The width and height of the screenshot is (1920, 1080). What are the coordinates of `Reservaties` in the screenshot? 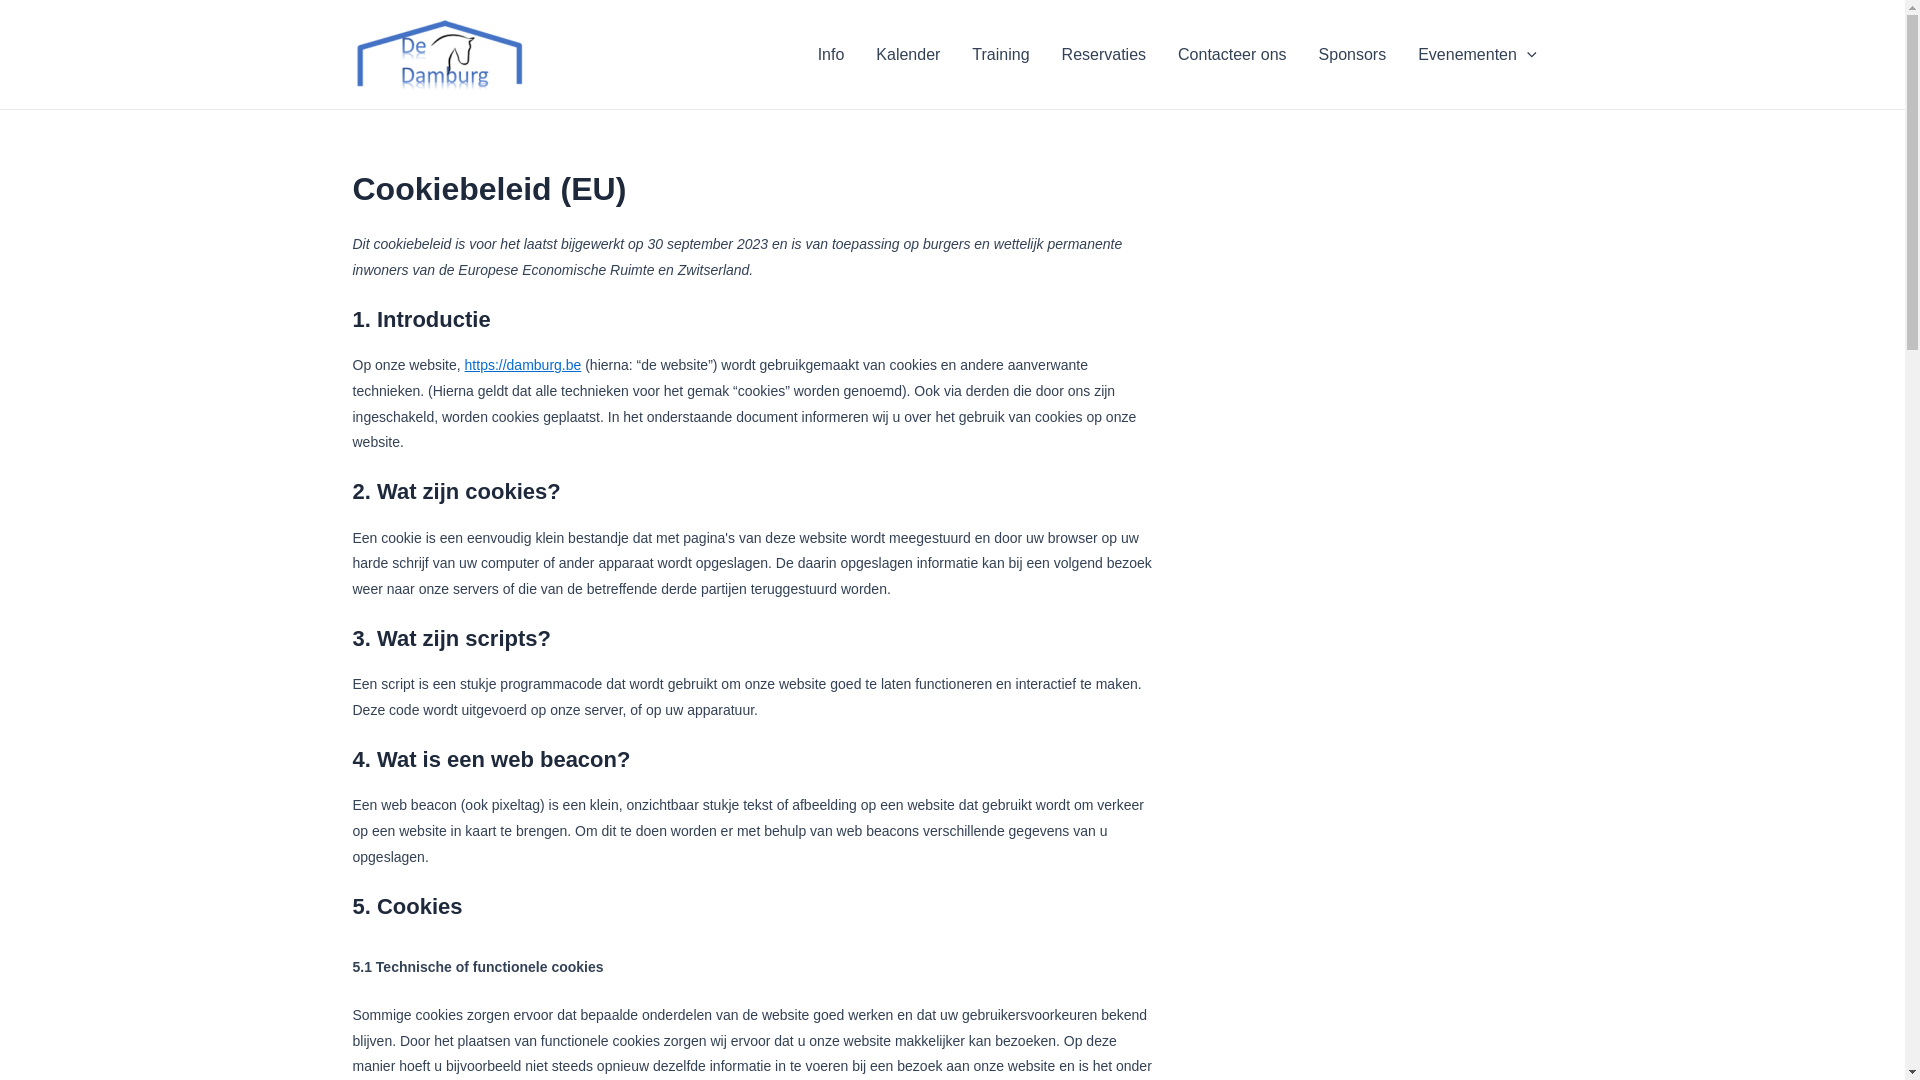 It's located at (1104, 54).